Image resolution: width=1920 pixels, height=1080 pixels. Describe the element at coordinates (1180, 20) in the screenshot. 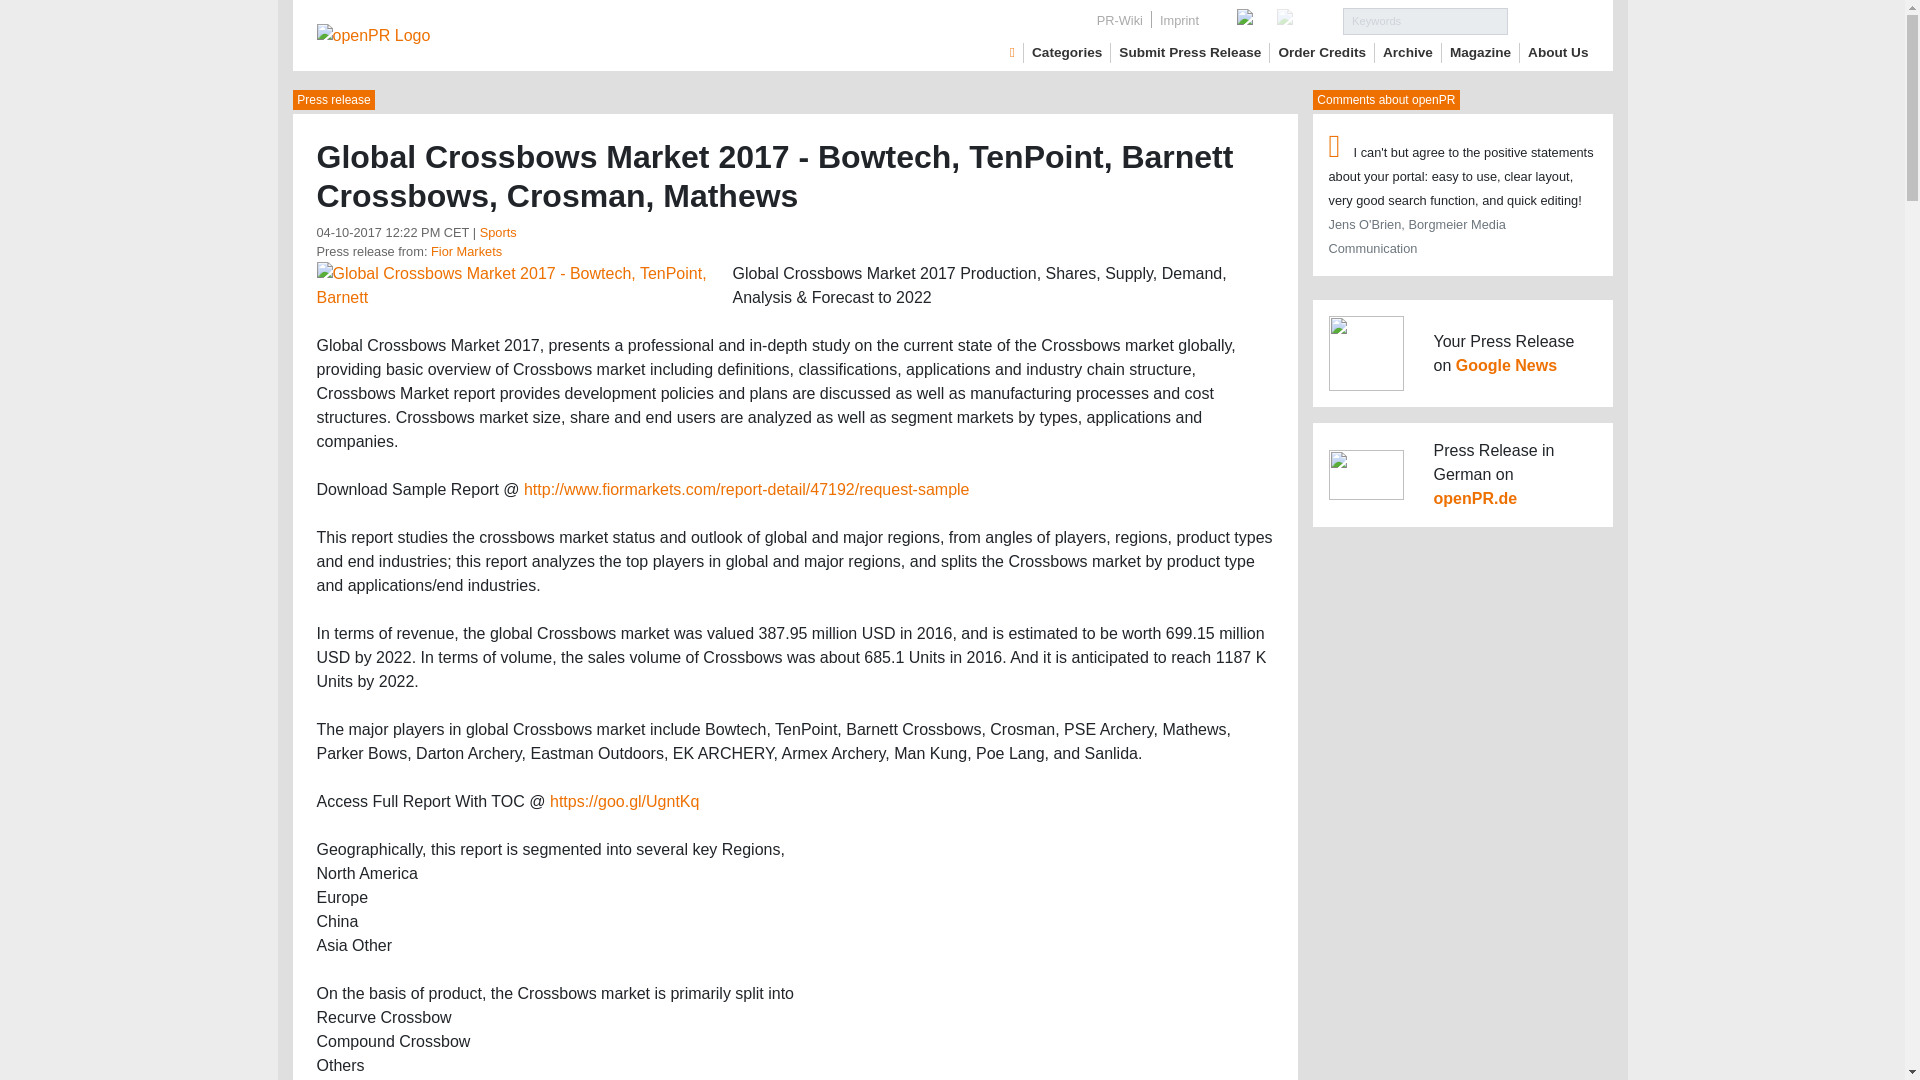

I see `Imprint` at that location.